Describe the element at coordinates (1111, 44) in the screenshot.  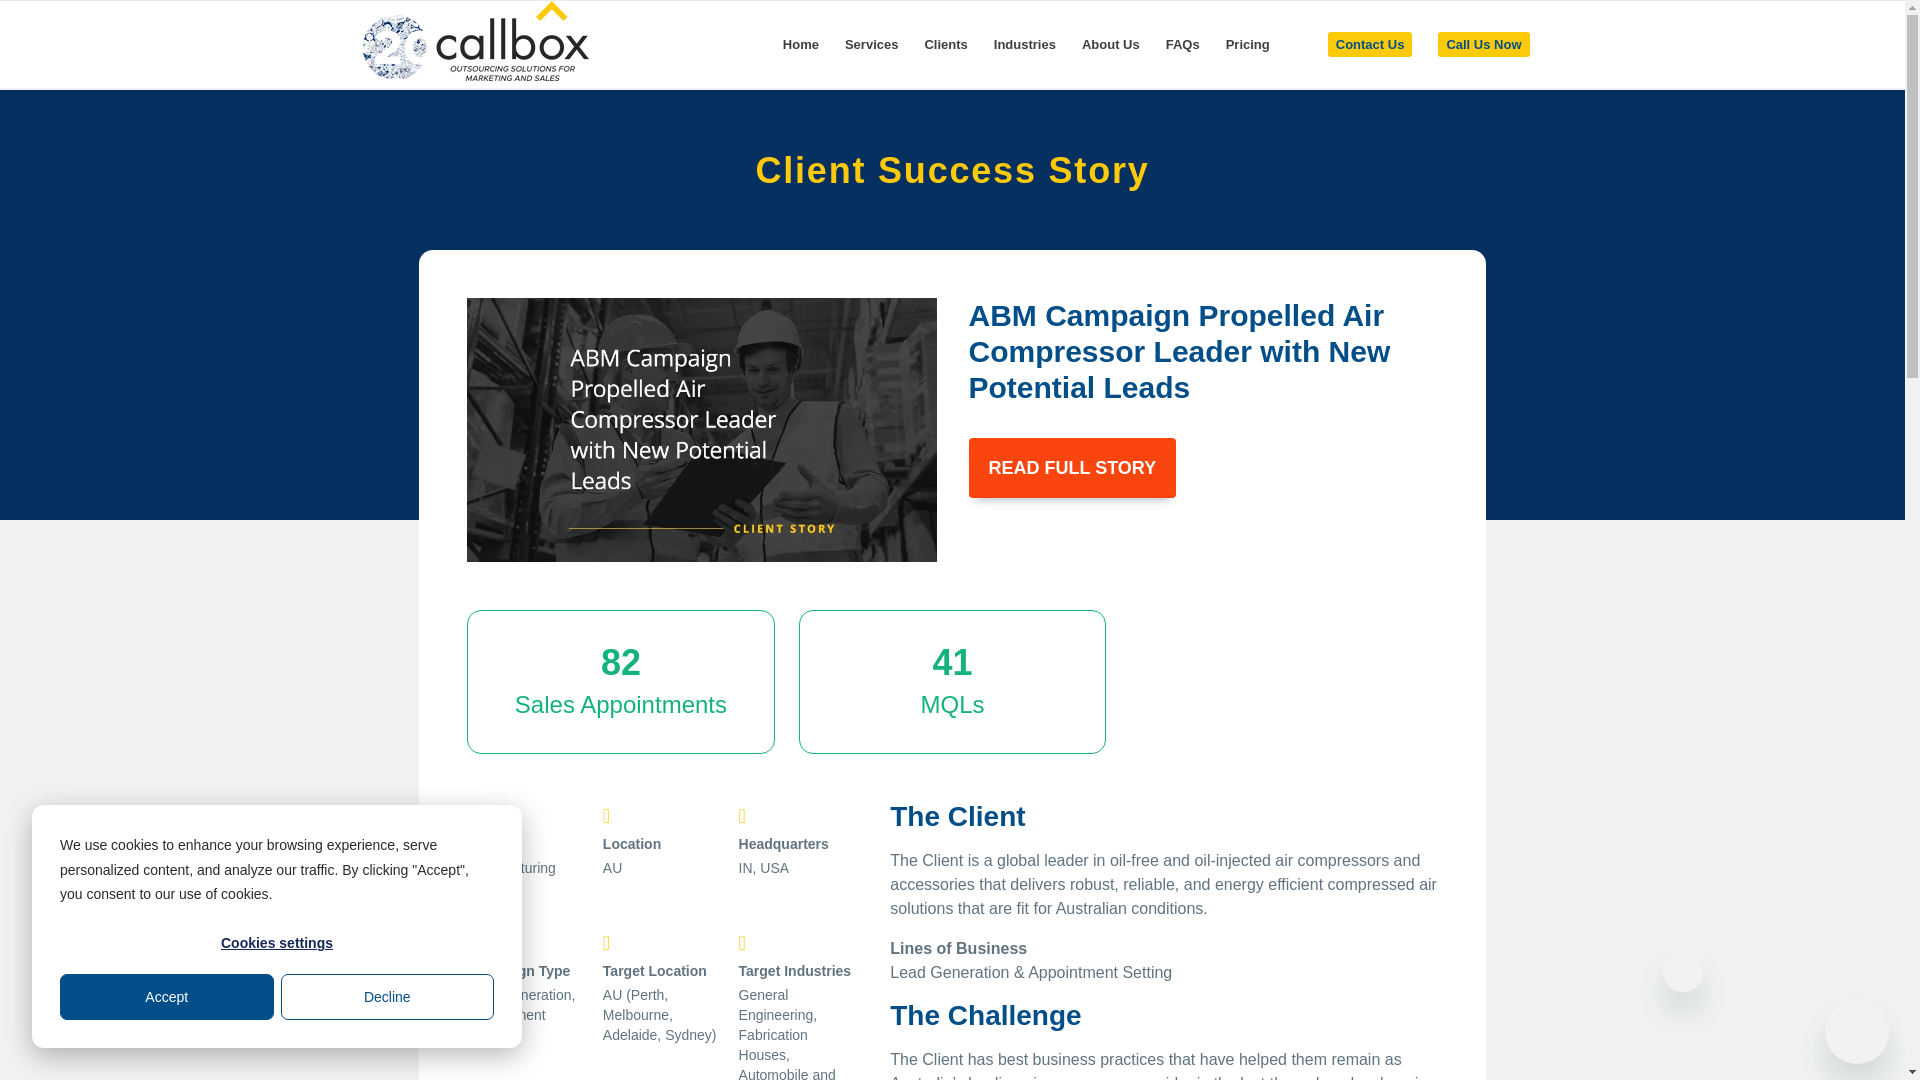
I see `About Us` at that location.